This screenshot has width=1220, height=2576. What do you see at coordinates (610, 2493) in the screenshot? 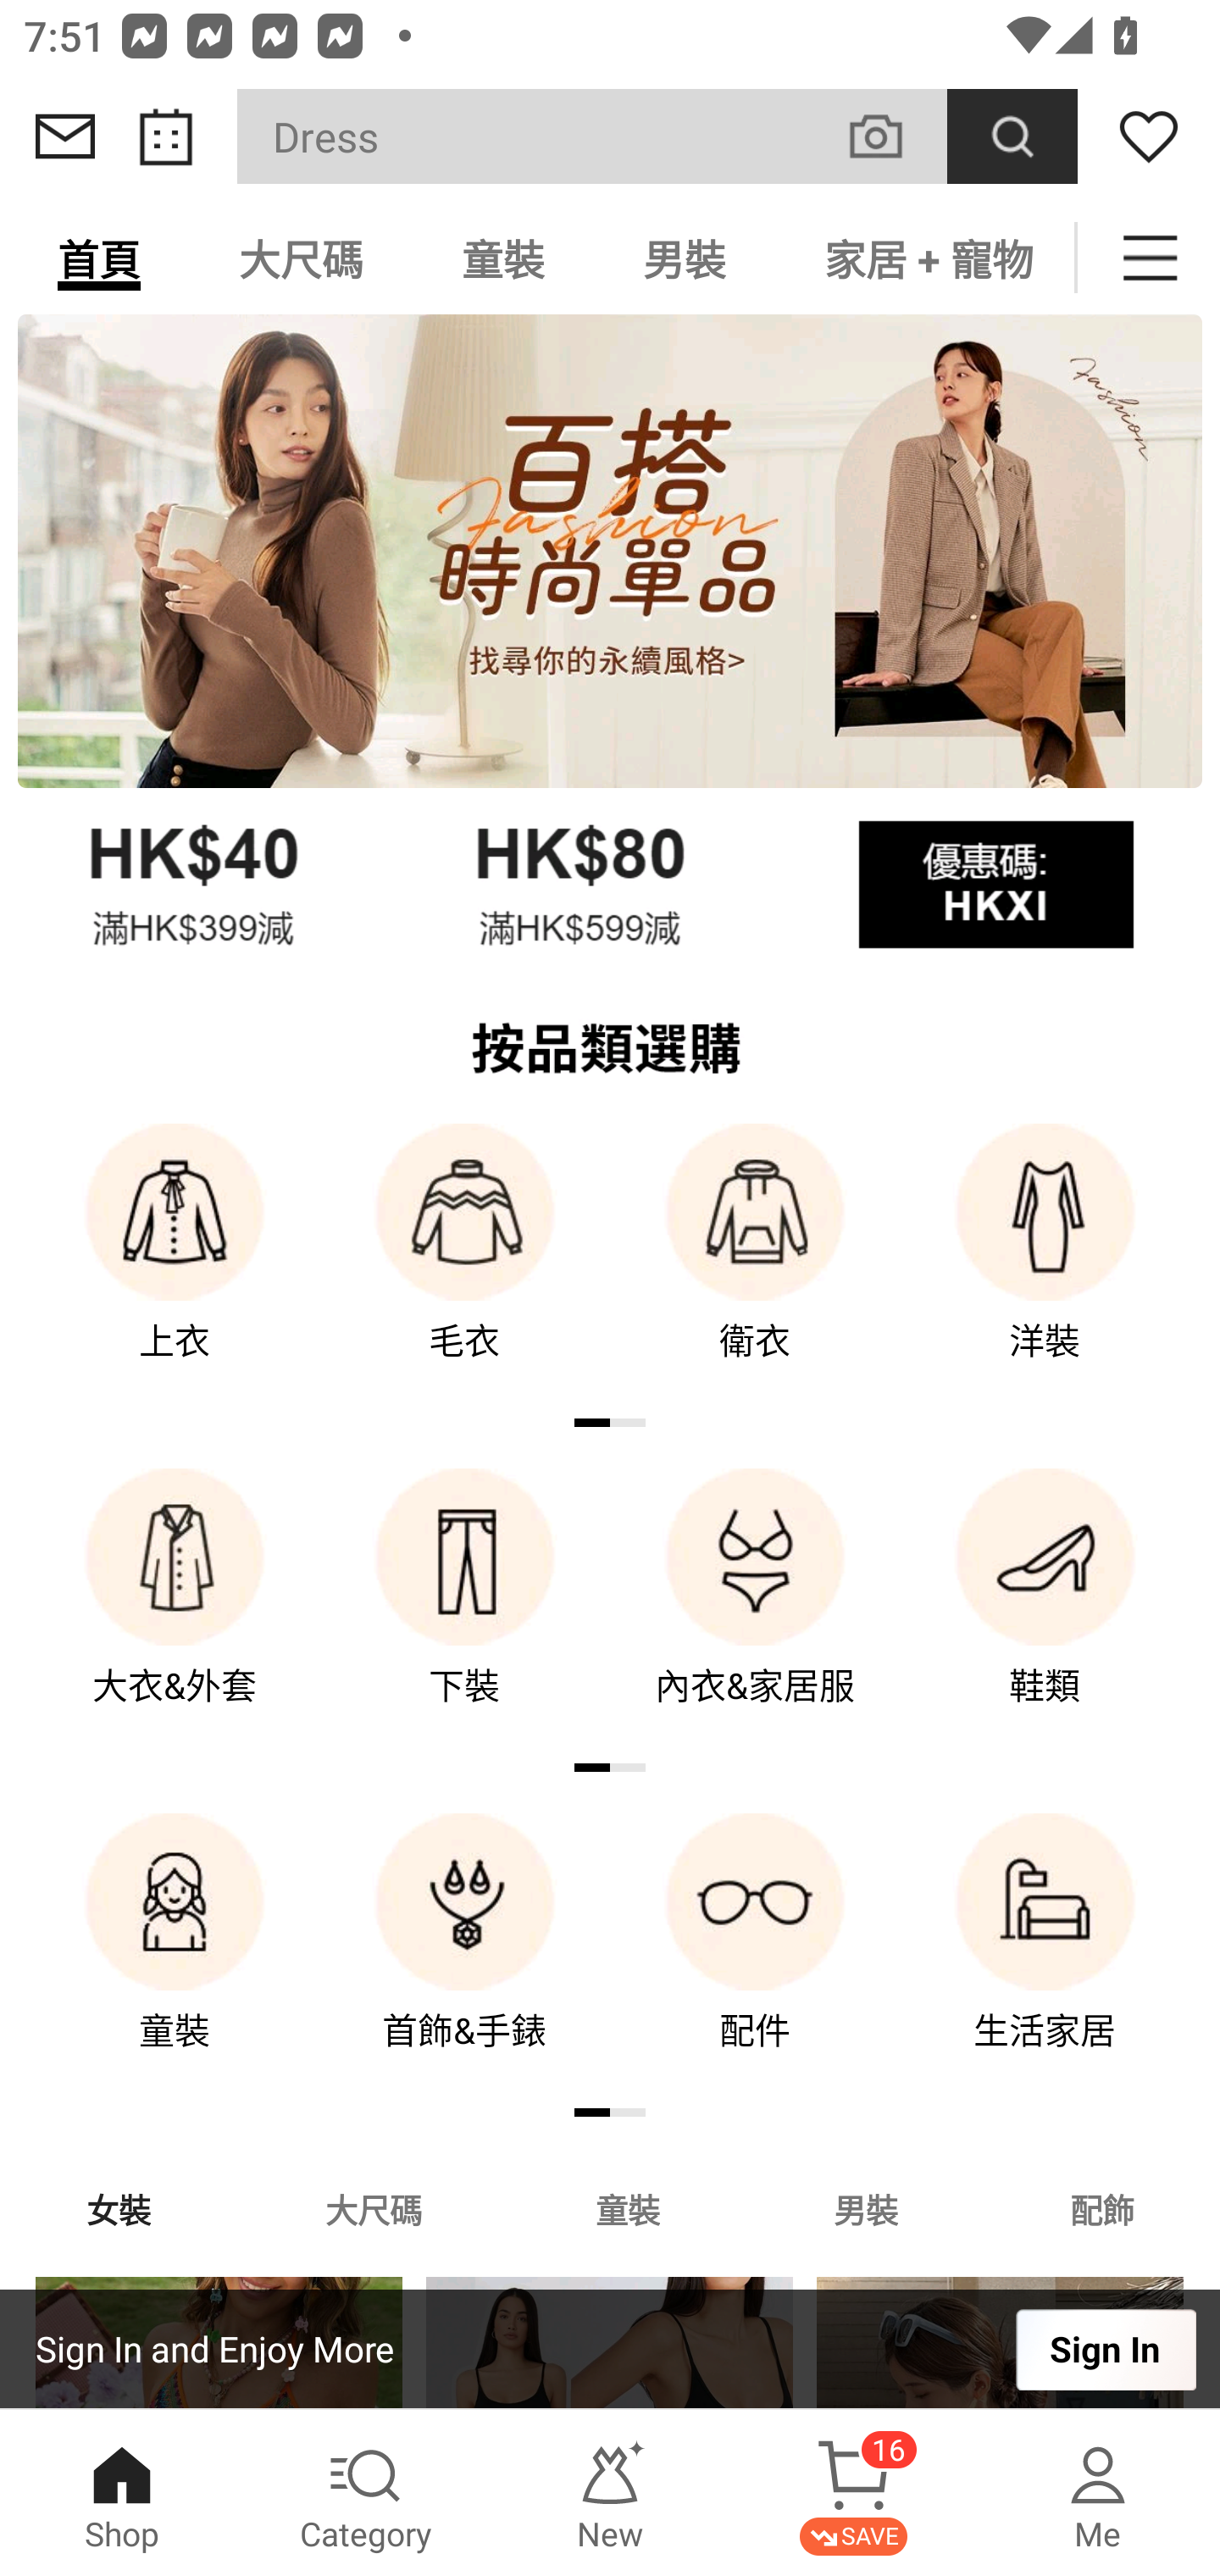
I see `New` at bounding box center [610, 2493].